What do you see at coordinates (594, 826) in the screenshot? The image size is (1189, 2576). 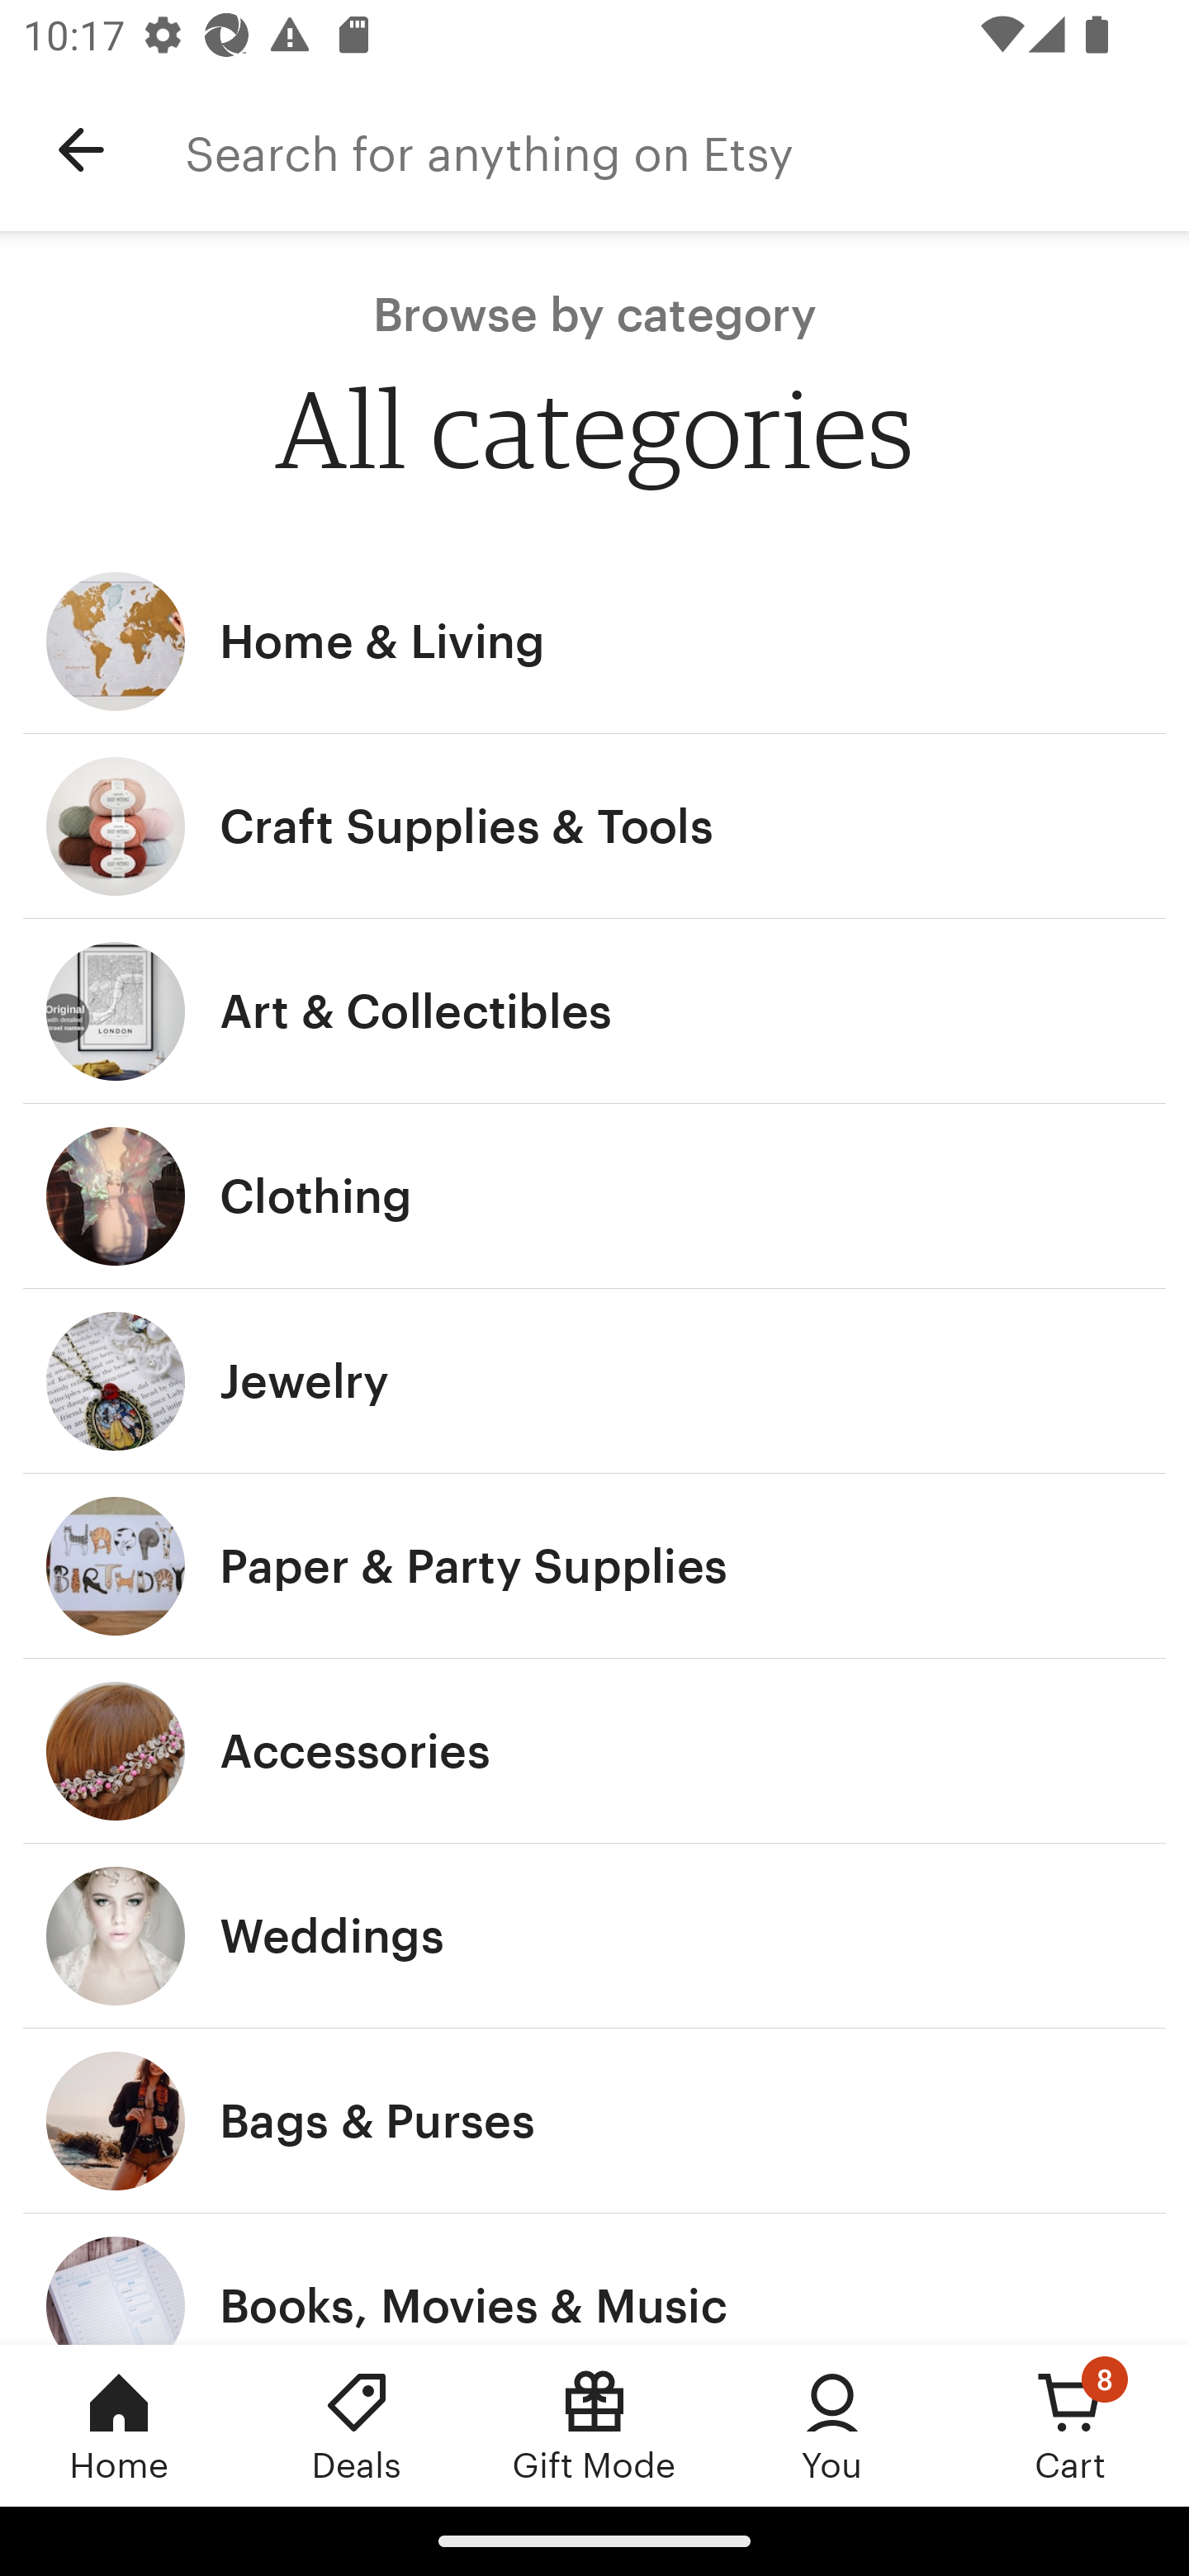 I see `Craft Supplies & Tools` at bounding box center [594, 826].